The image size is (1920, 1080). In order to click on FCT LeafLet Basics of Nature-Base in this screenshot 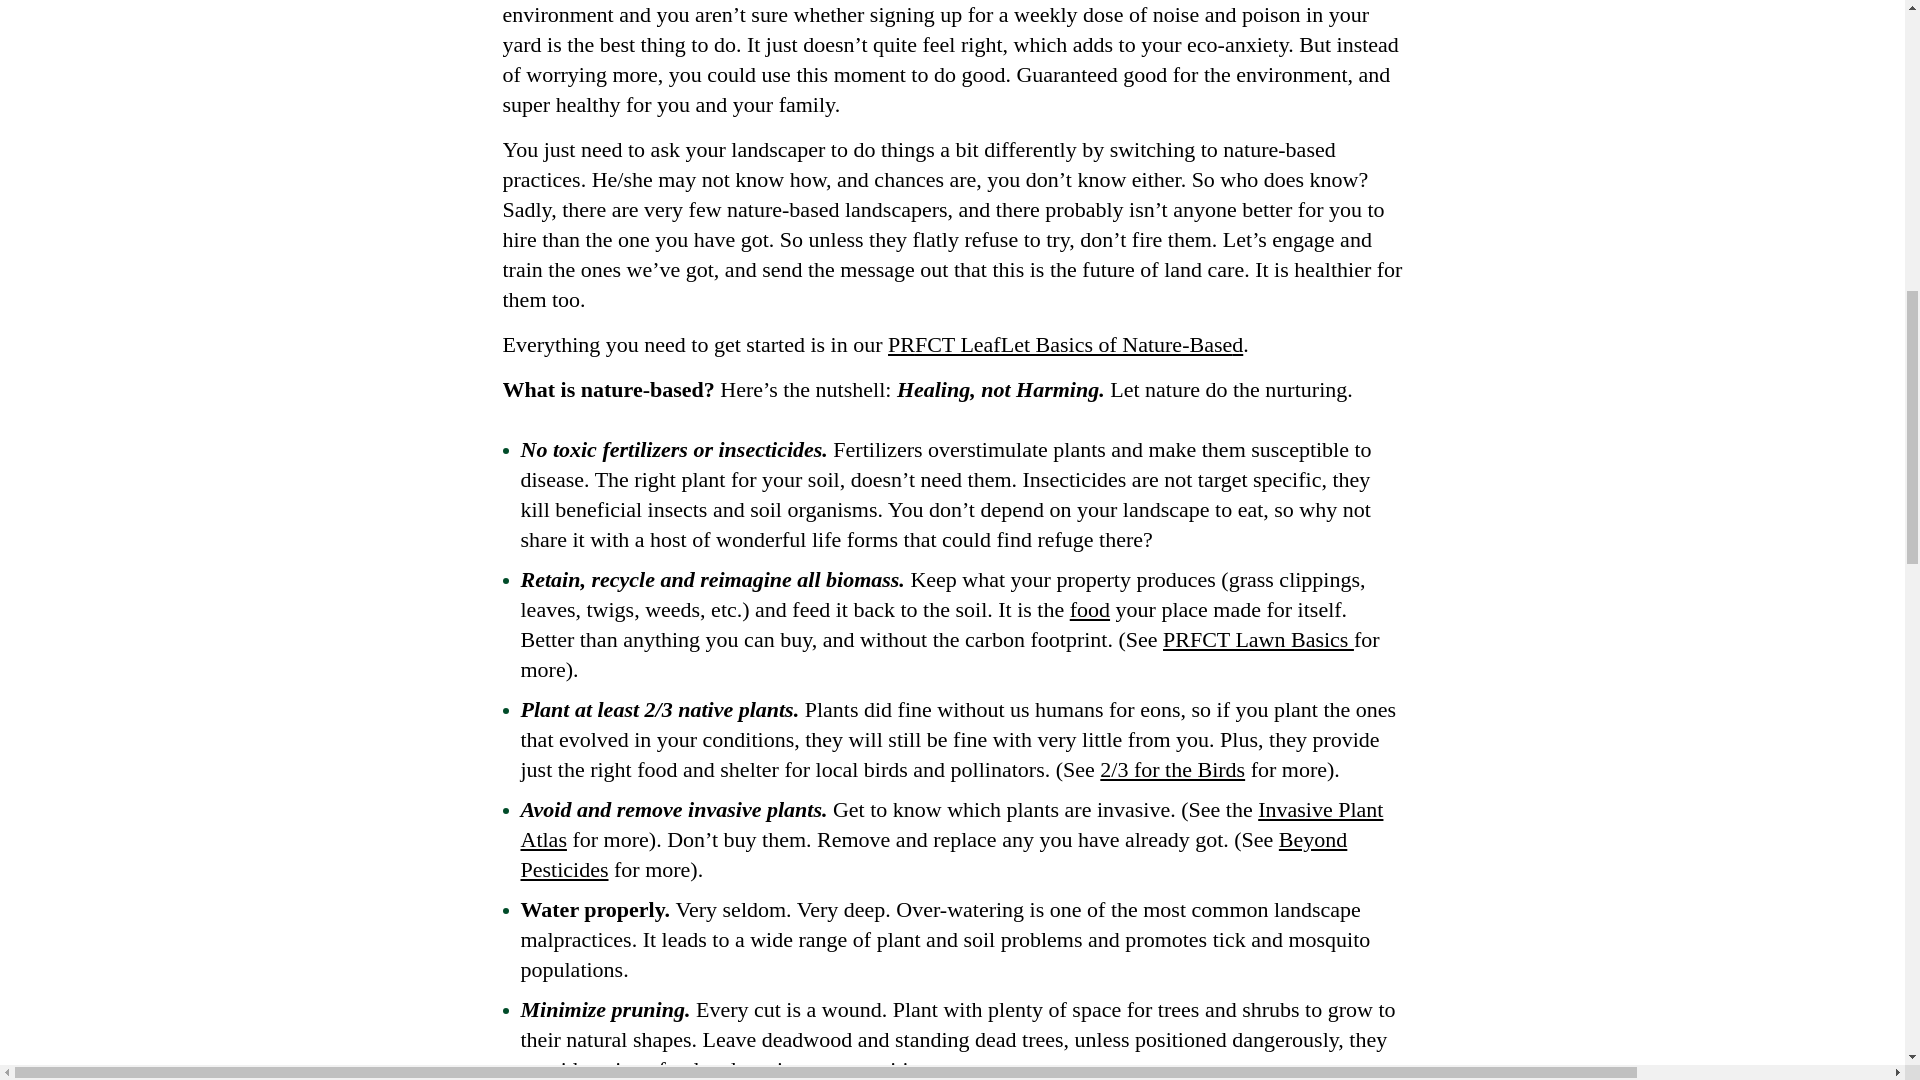, I will do `click(1074, 344)`.